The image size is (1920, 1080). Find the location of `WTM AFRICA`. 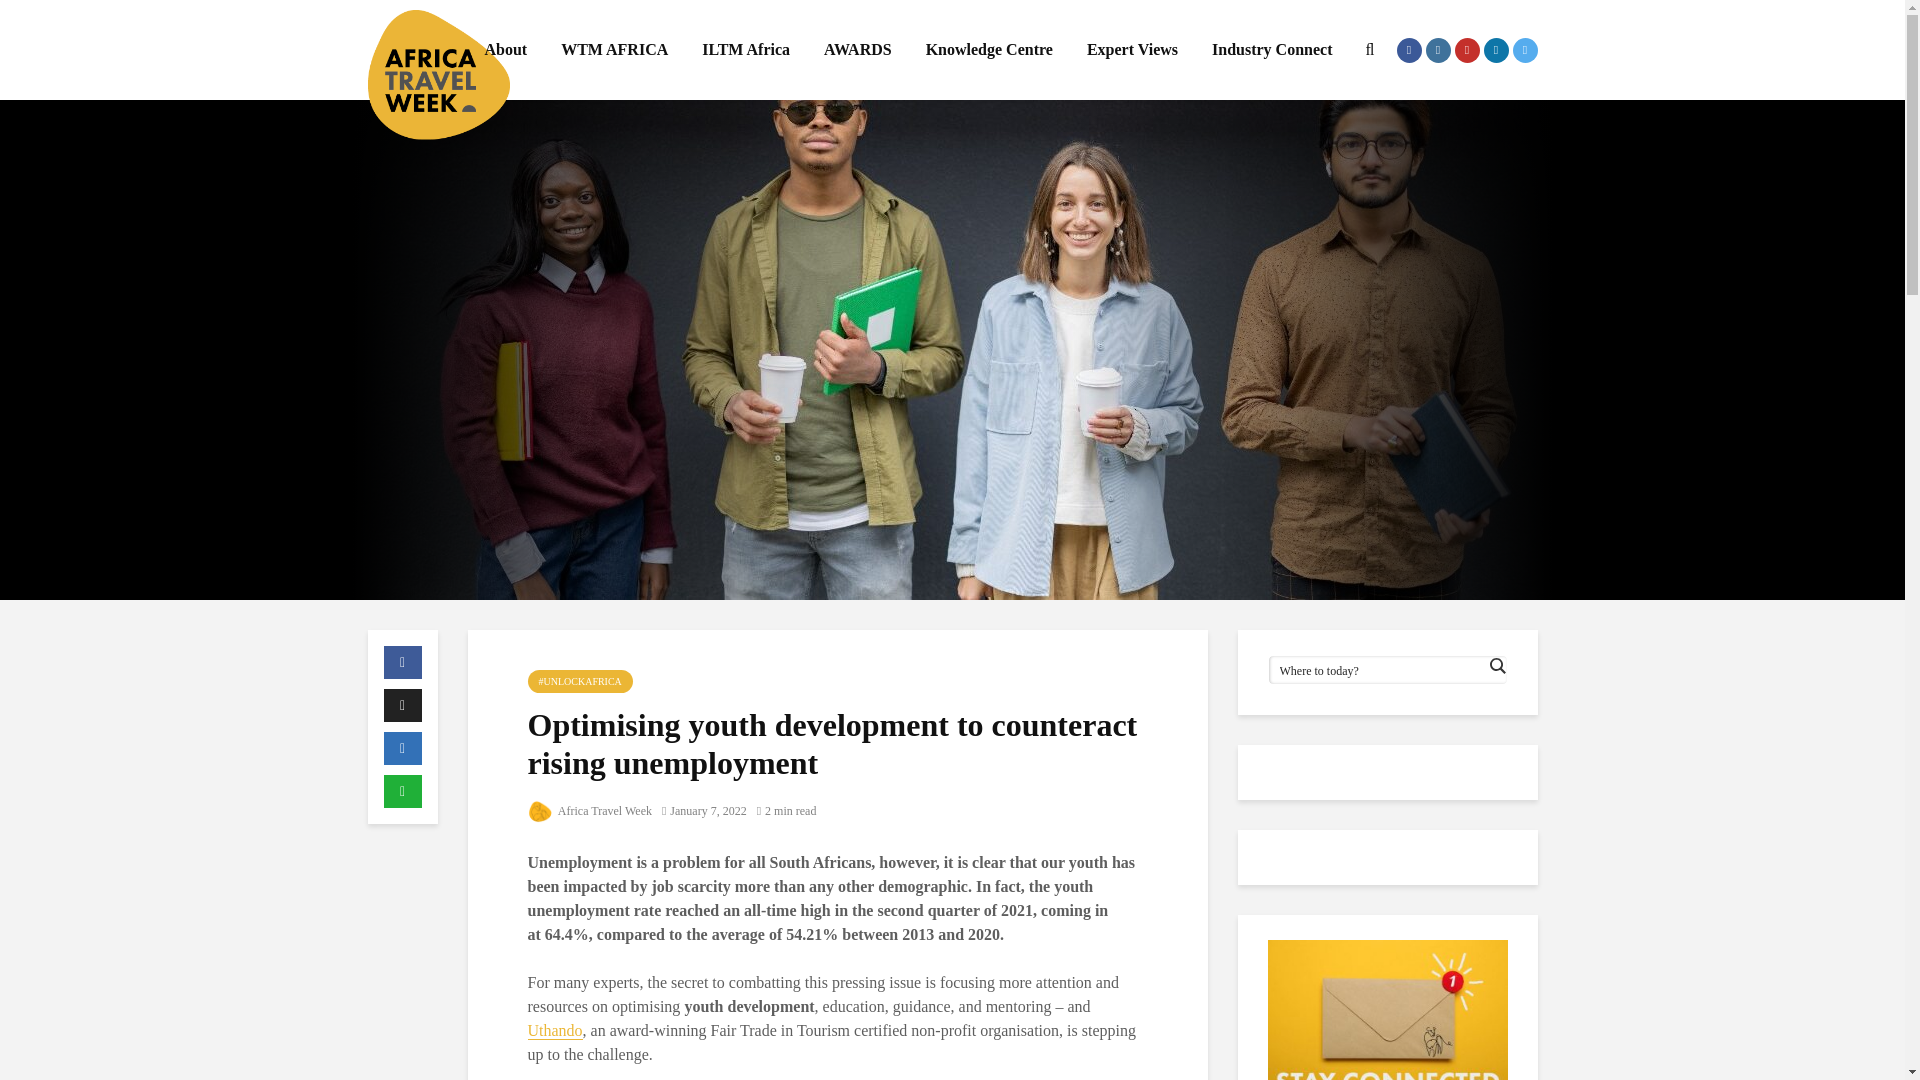

WTM AFRICA is located at coordinates (614, 50).